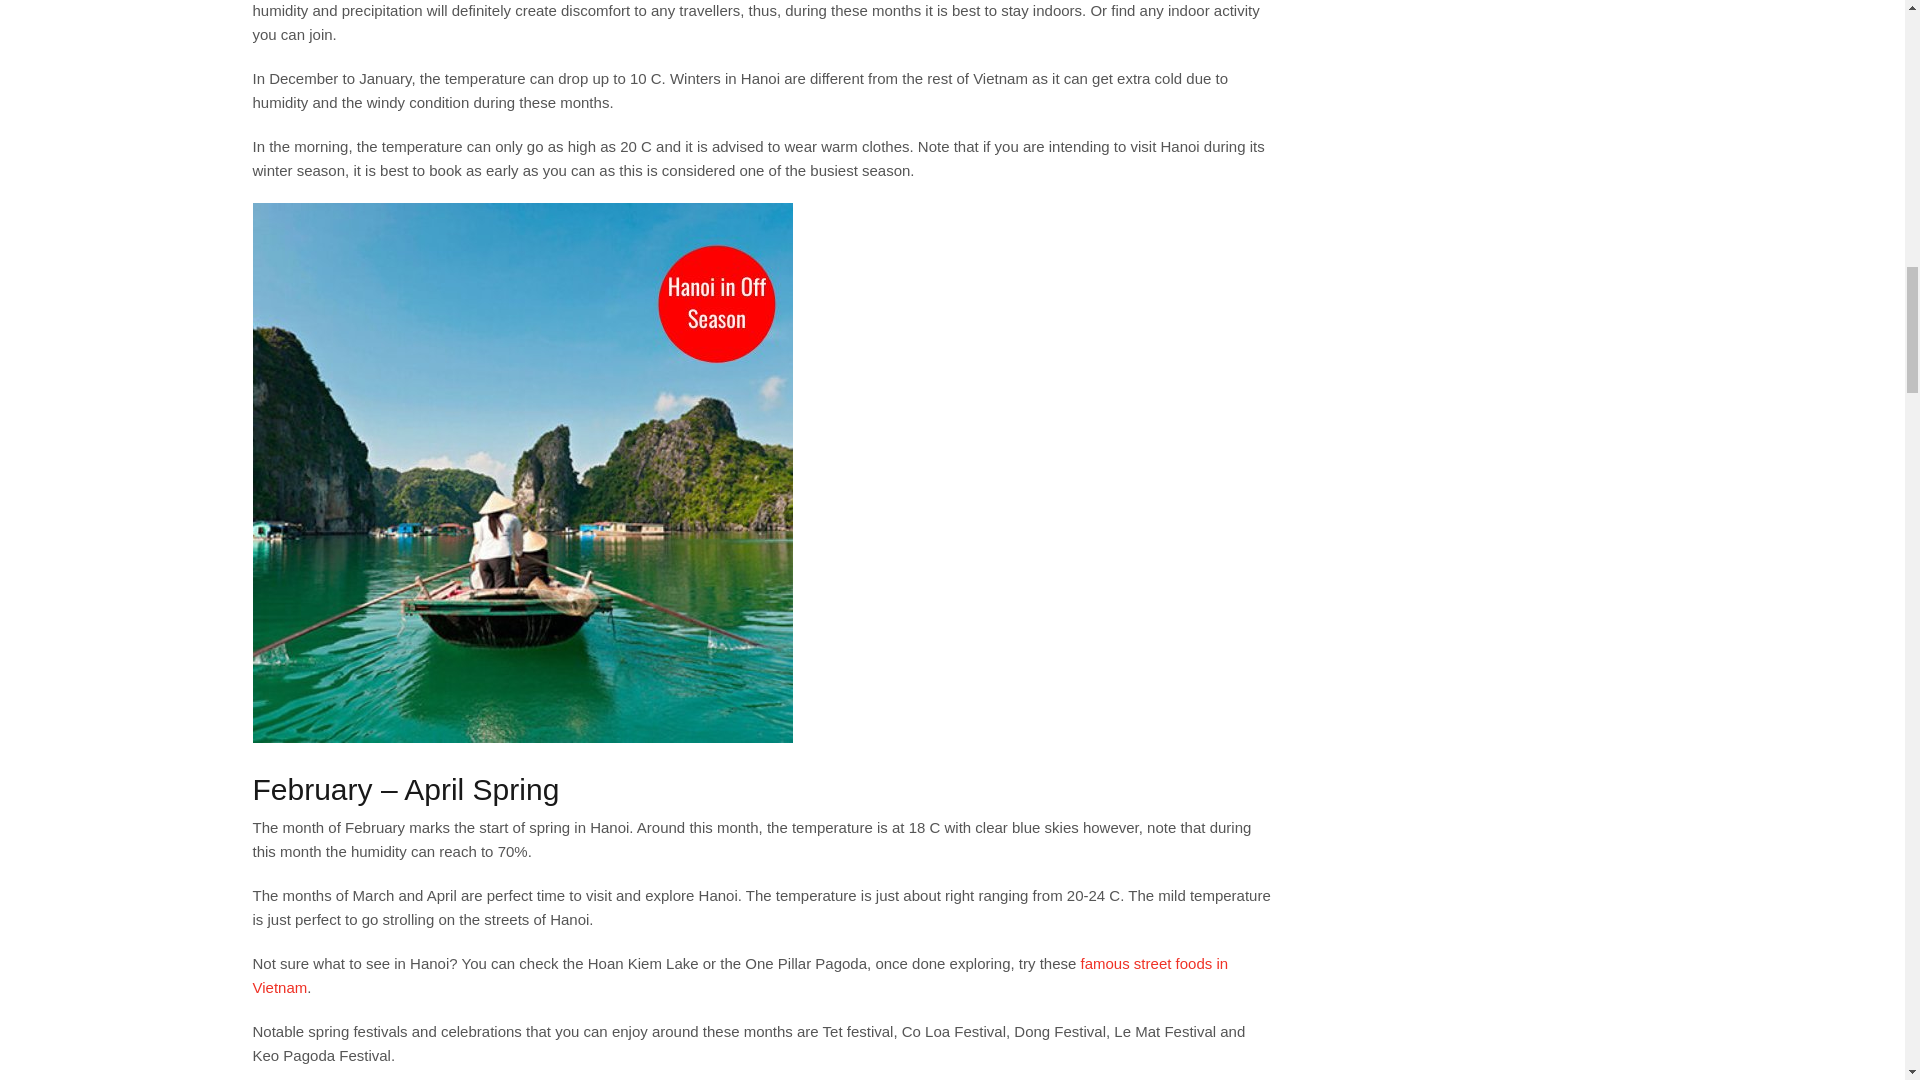 The image size is (1920, 1080). What do you see at coordinates (740, 974) in the screenshot?
I see `famous street foods in Vietnam` at bounding box center [740, 974].